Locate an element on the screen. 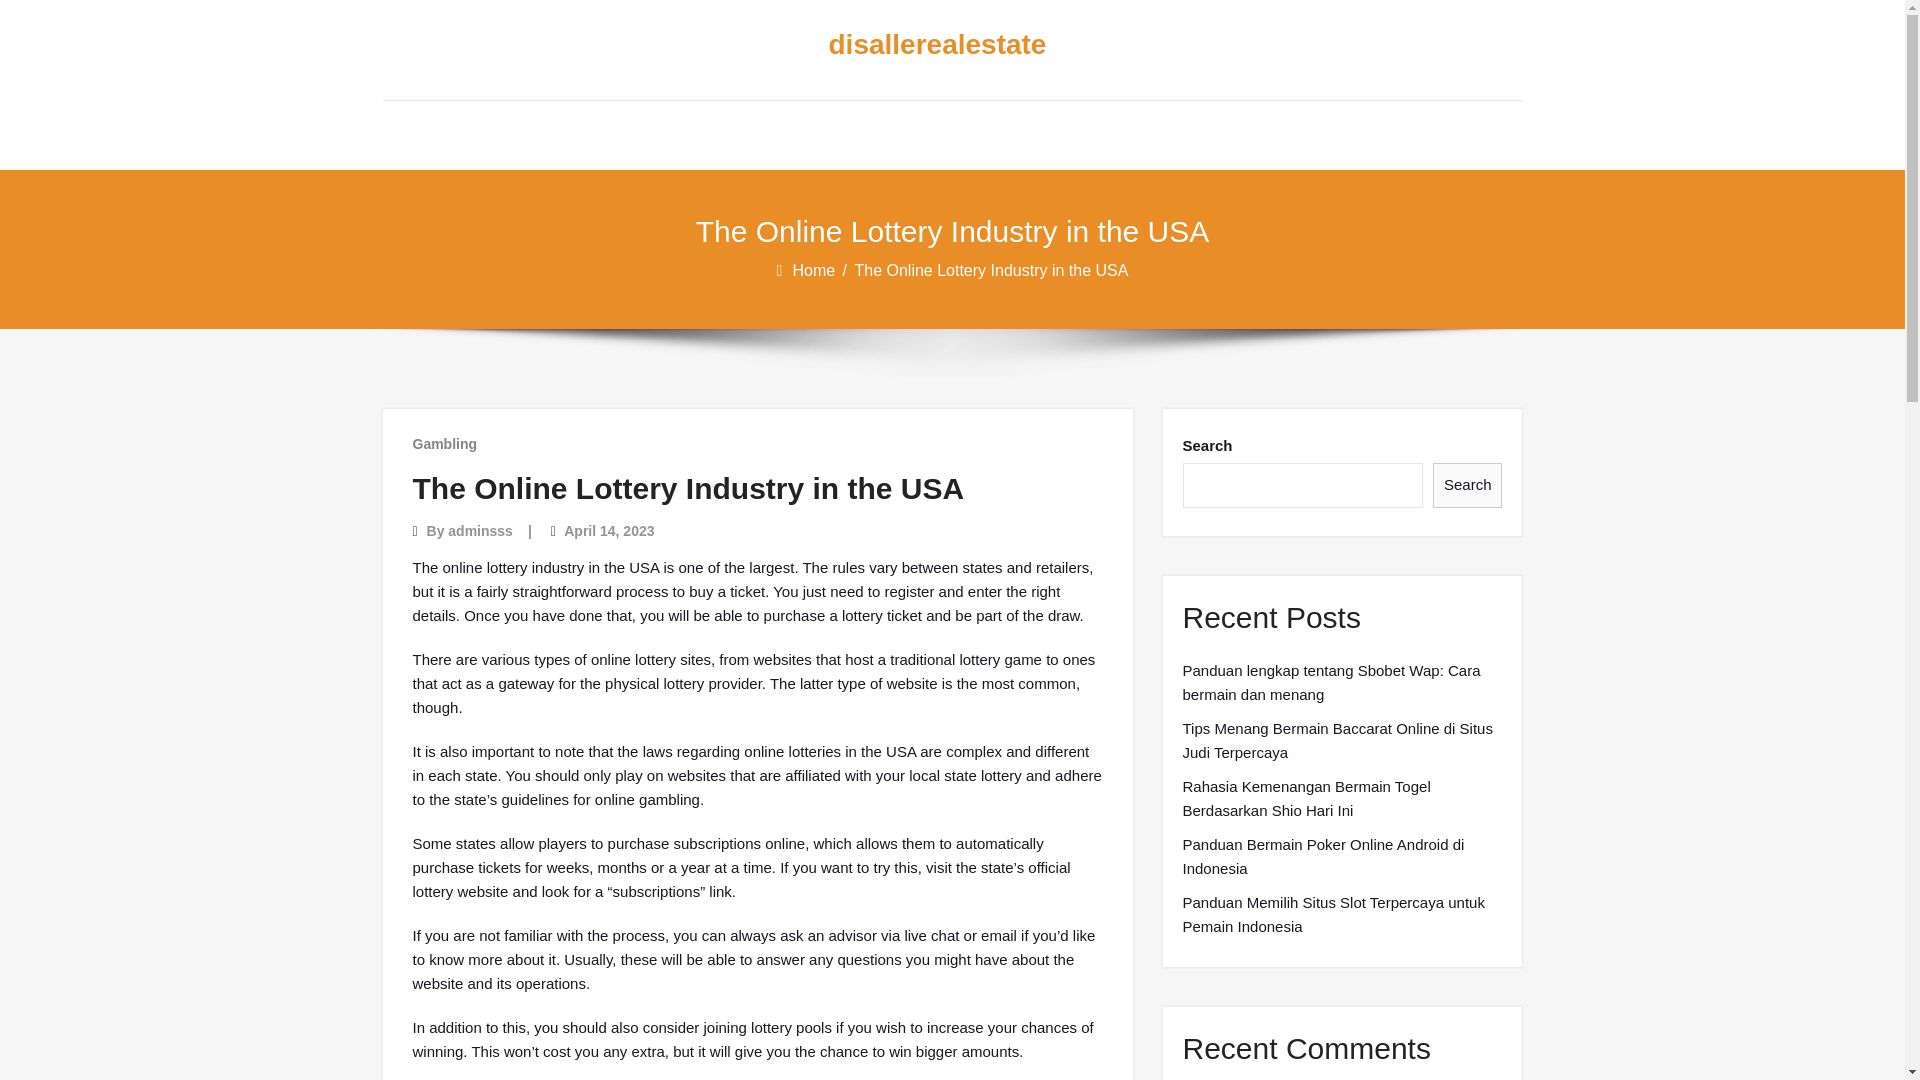 This screenshot has height=1080, width=1920. Search is located at coordinates (1468, 485).